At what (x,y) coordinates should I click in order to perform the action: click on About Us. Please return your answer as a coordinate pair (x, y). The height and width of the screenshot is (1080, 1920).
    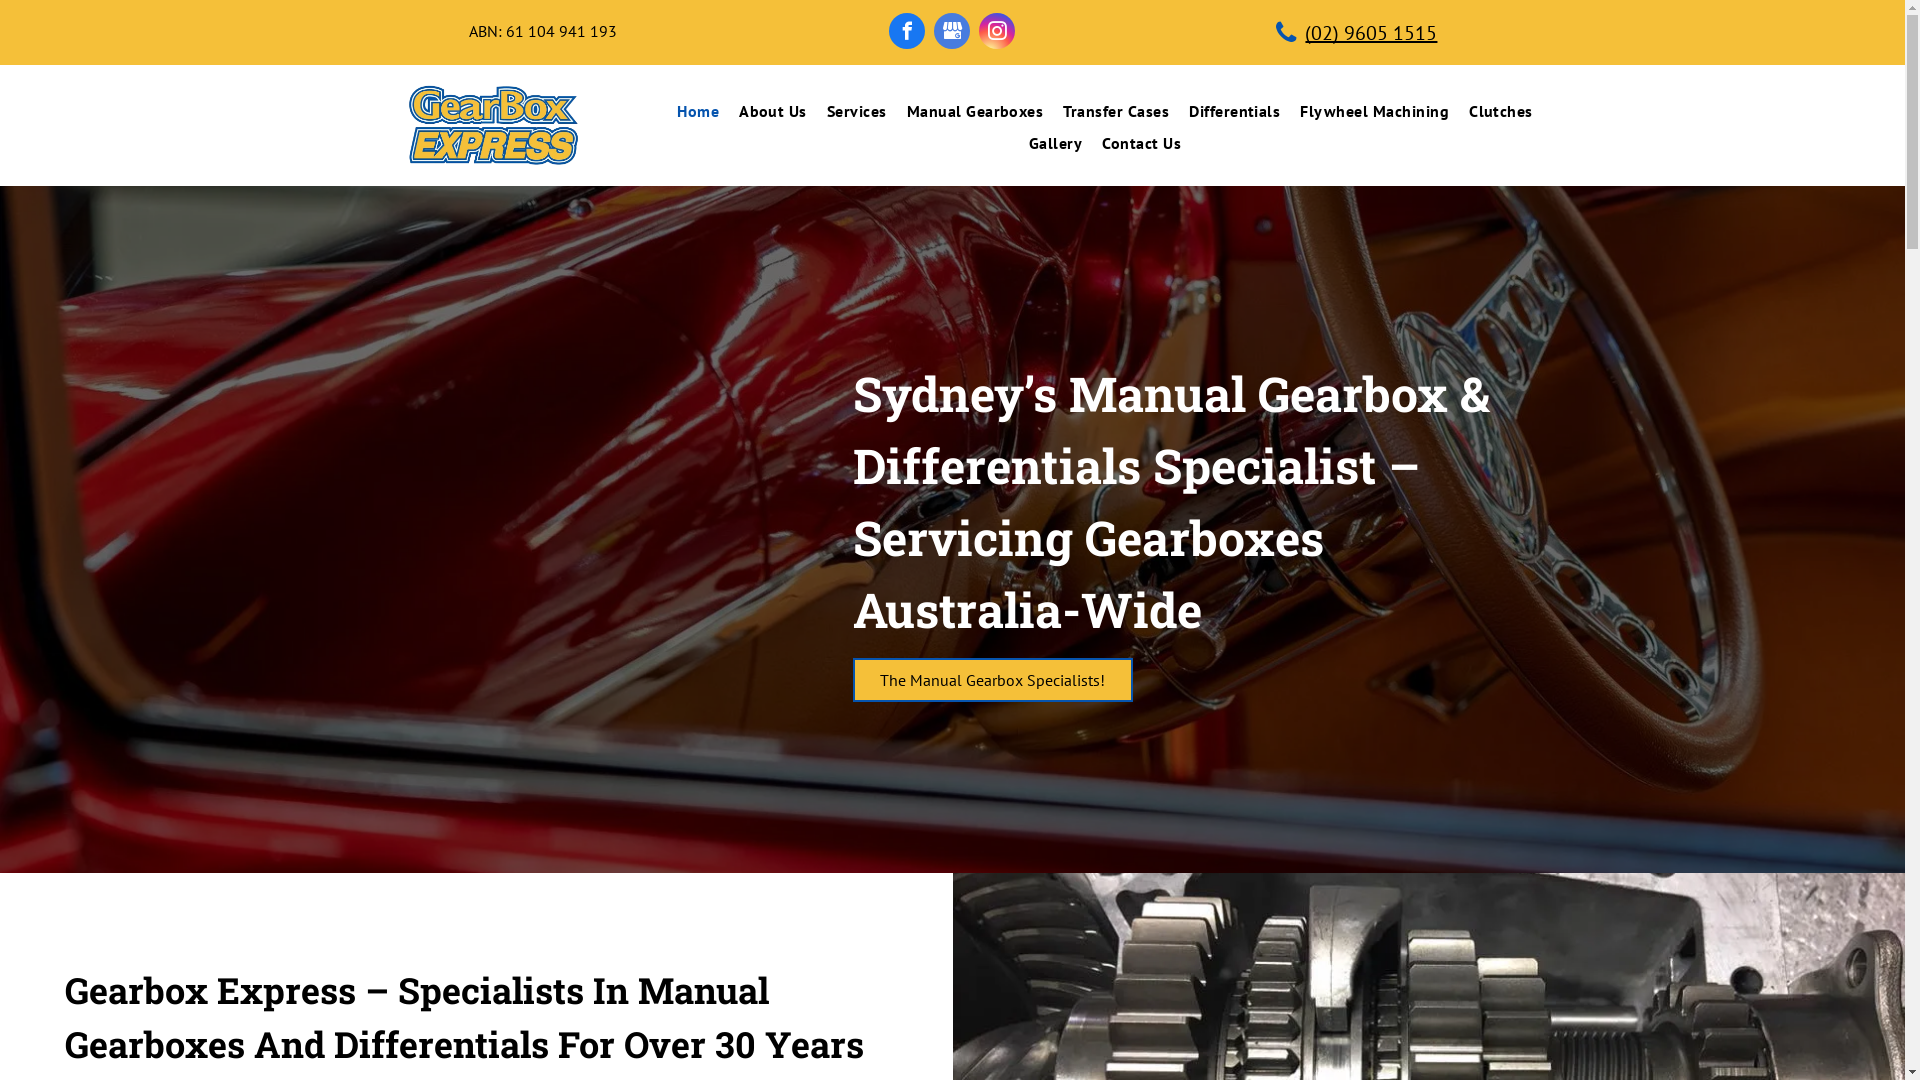
    Looking at the image, I should click on (773, 111).